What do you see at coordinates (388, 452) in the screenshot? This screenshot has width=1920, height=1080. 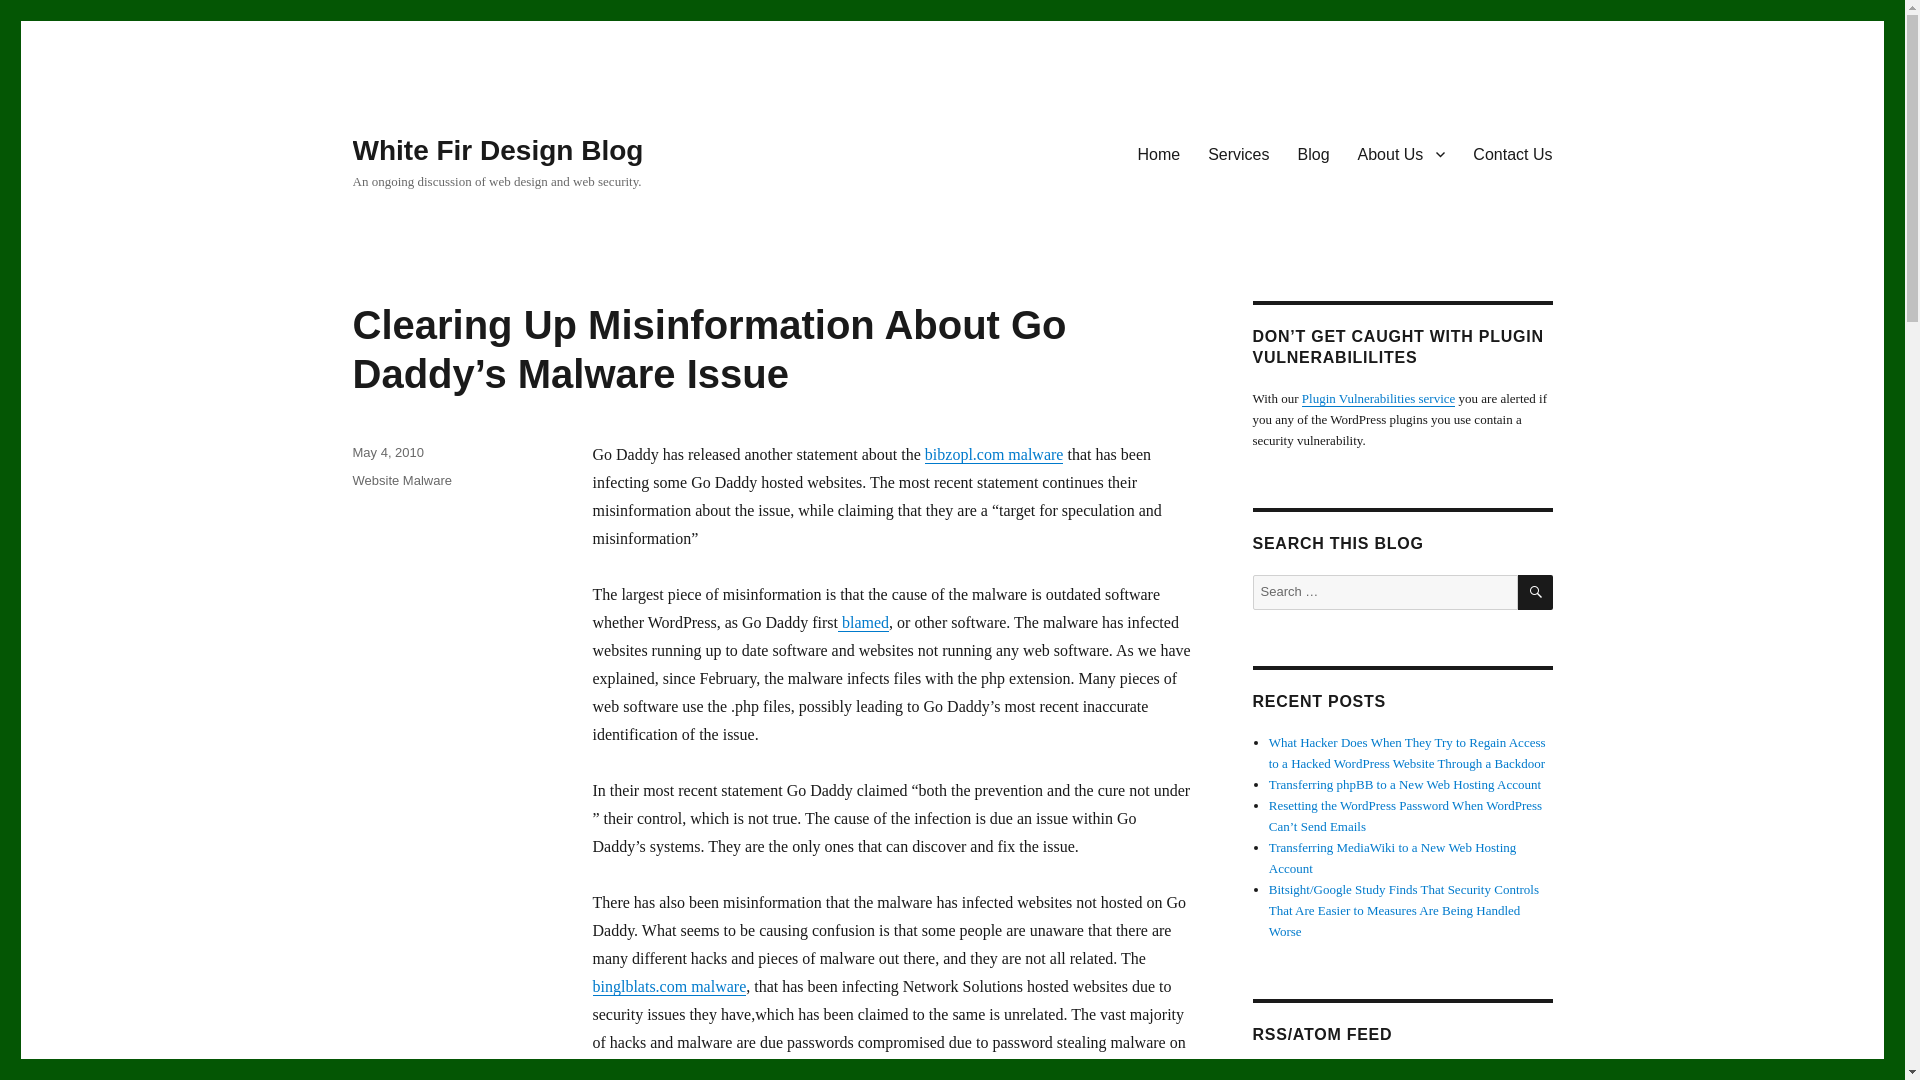 I see `May 4, 2010` at bounding box center [388, 452].